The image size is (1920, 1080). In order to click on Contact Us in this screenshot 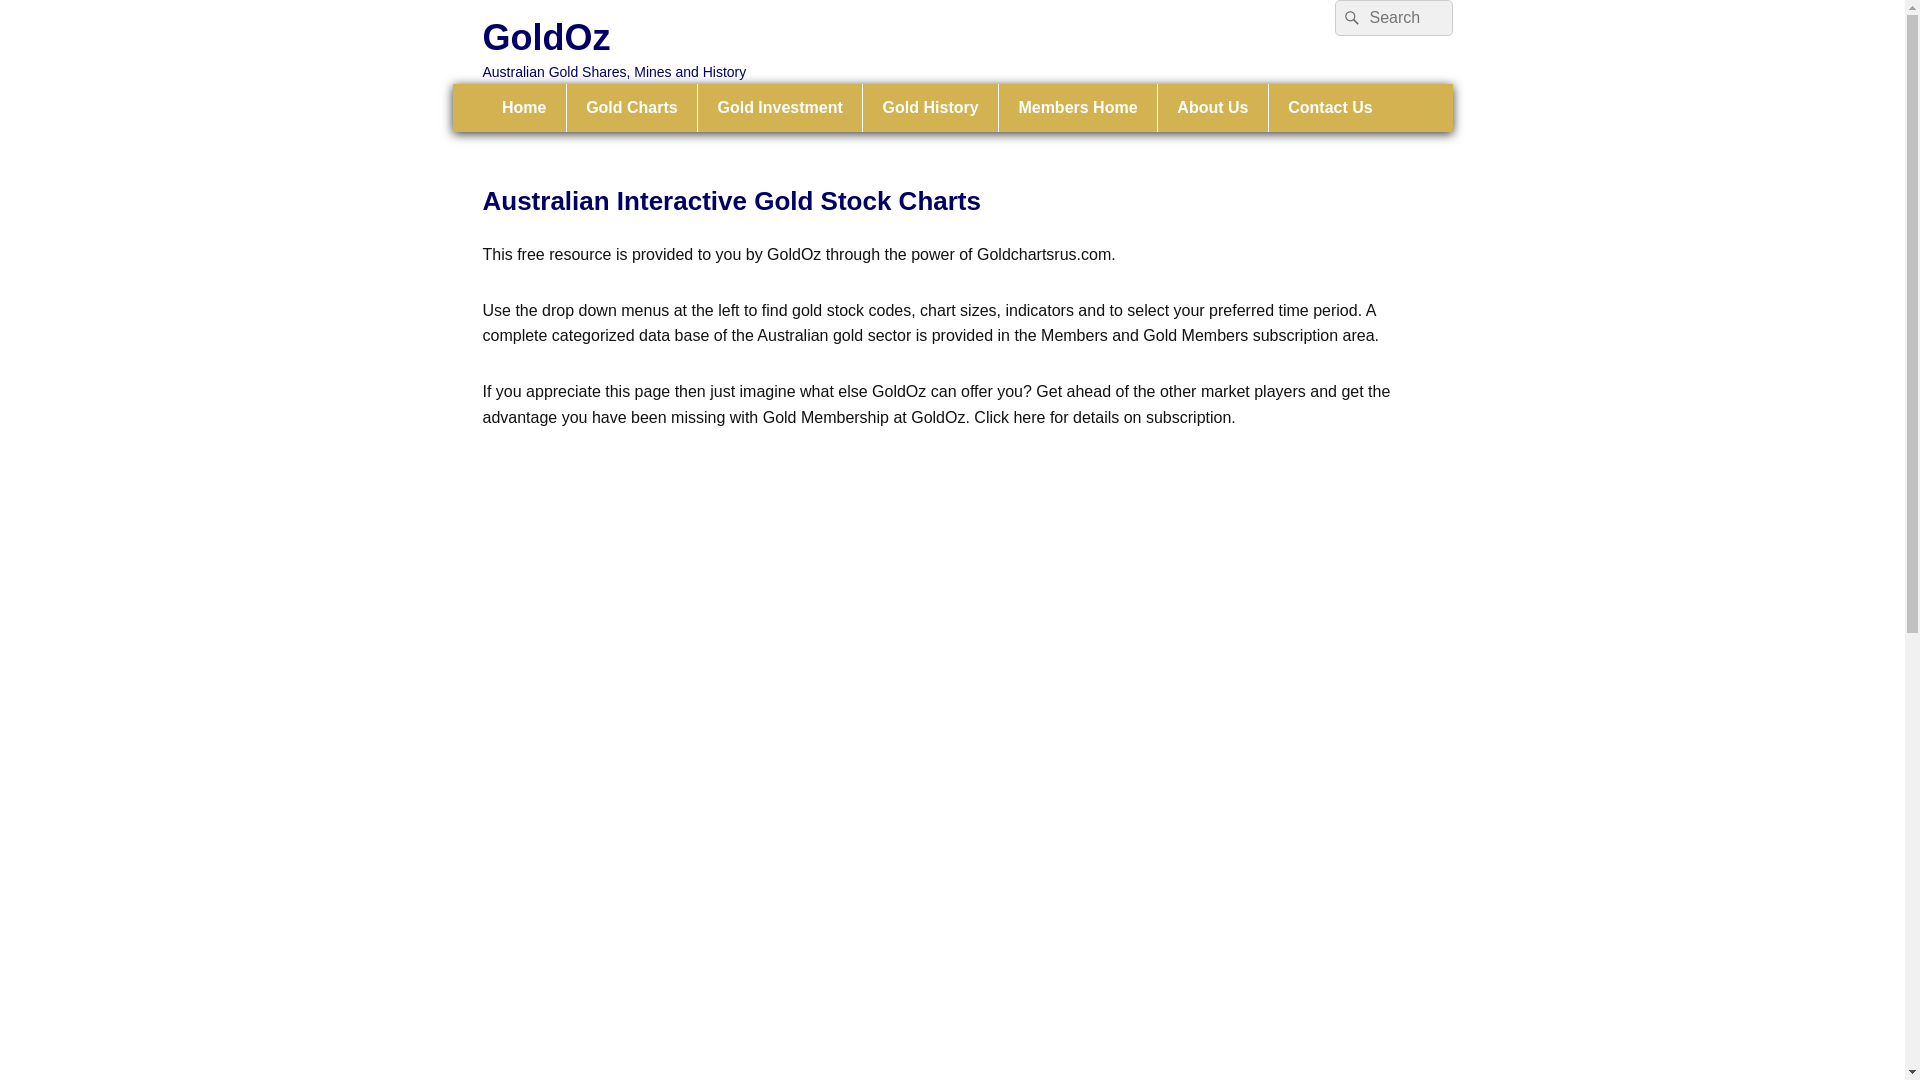, I will do `click(1330, 108)`.